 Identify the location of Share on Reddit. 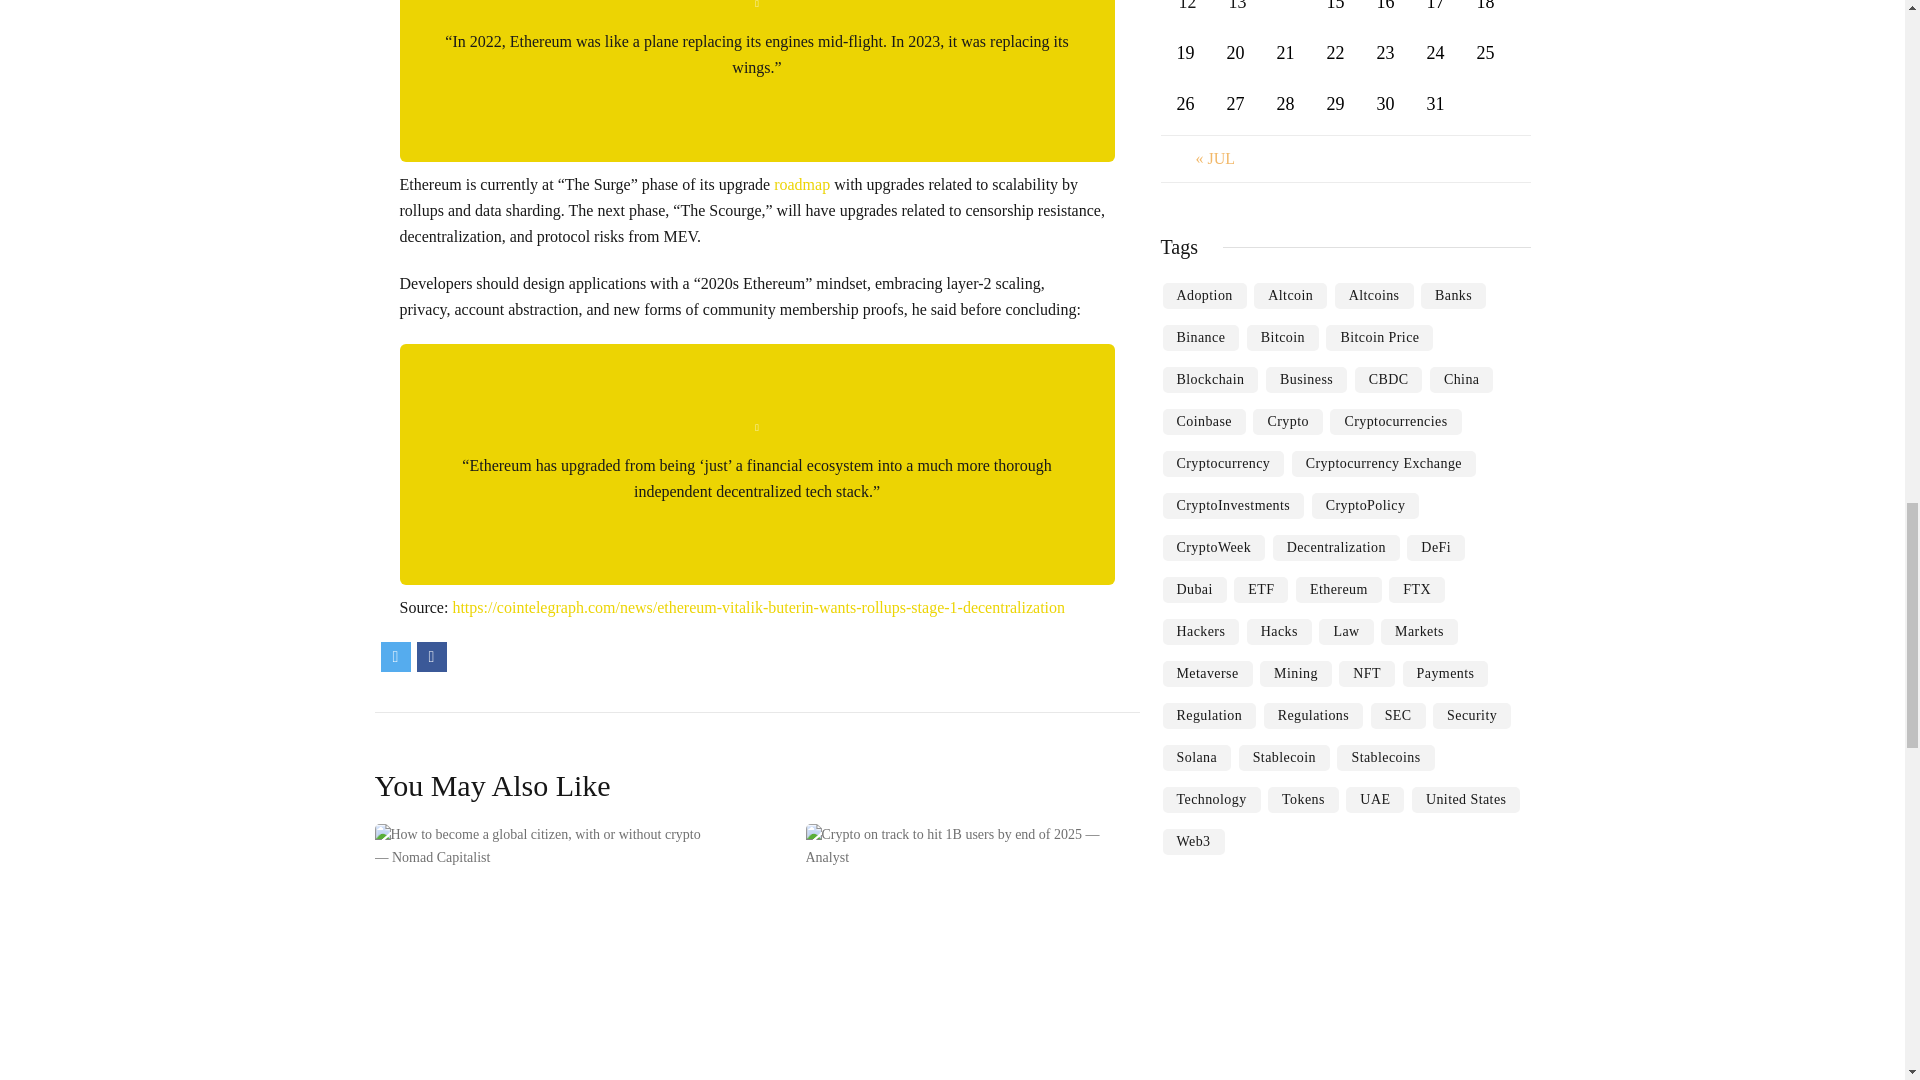
(466, 656).